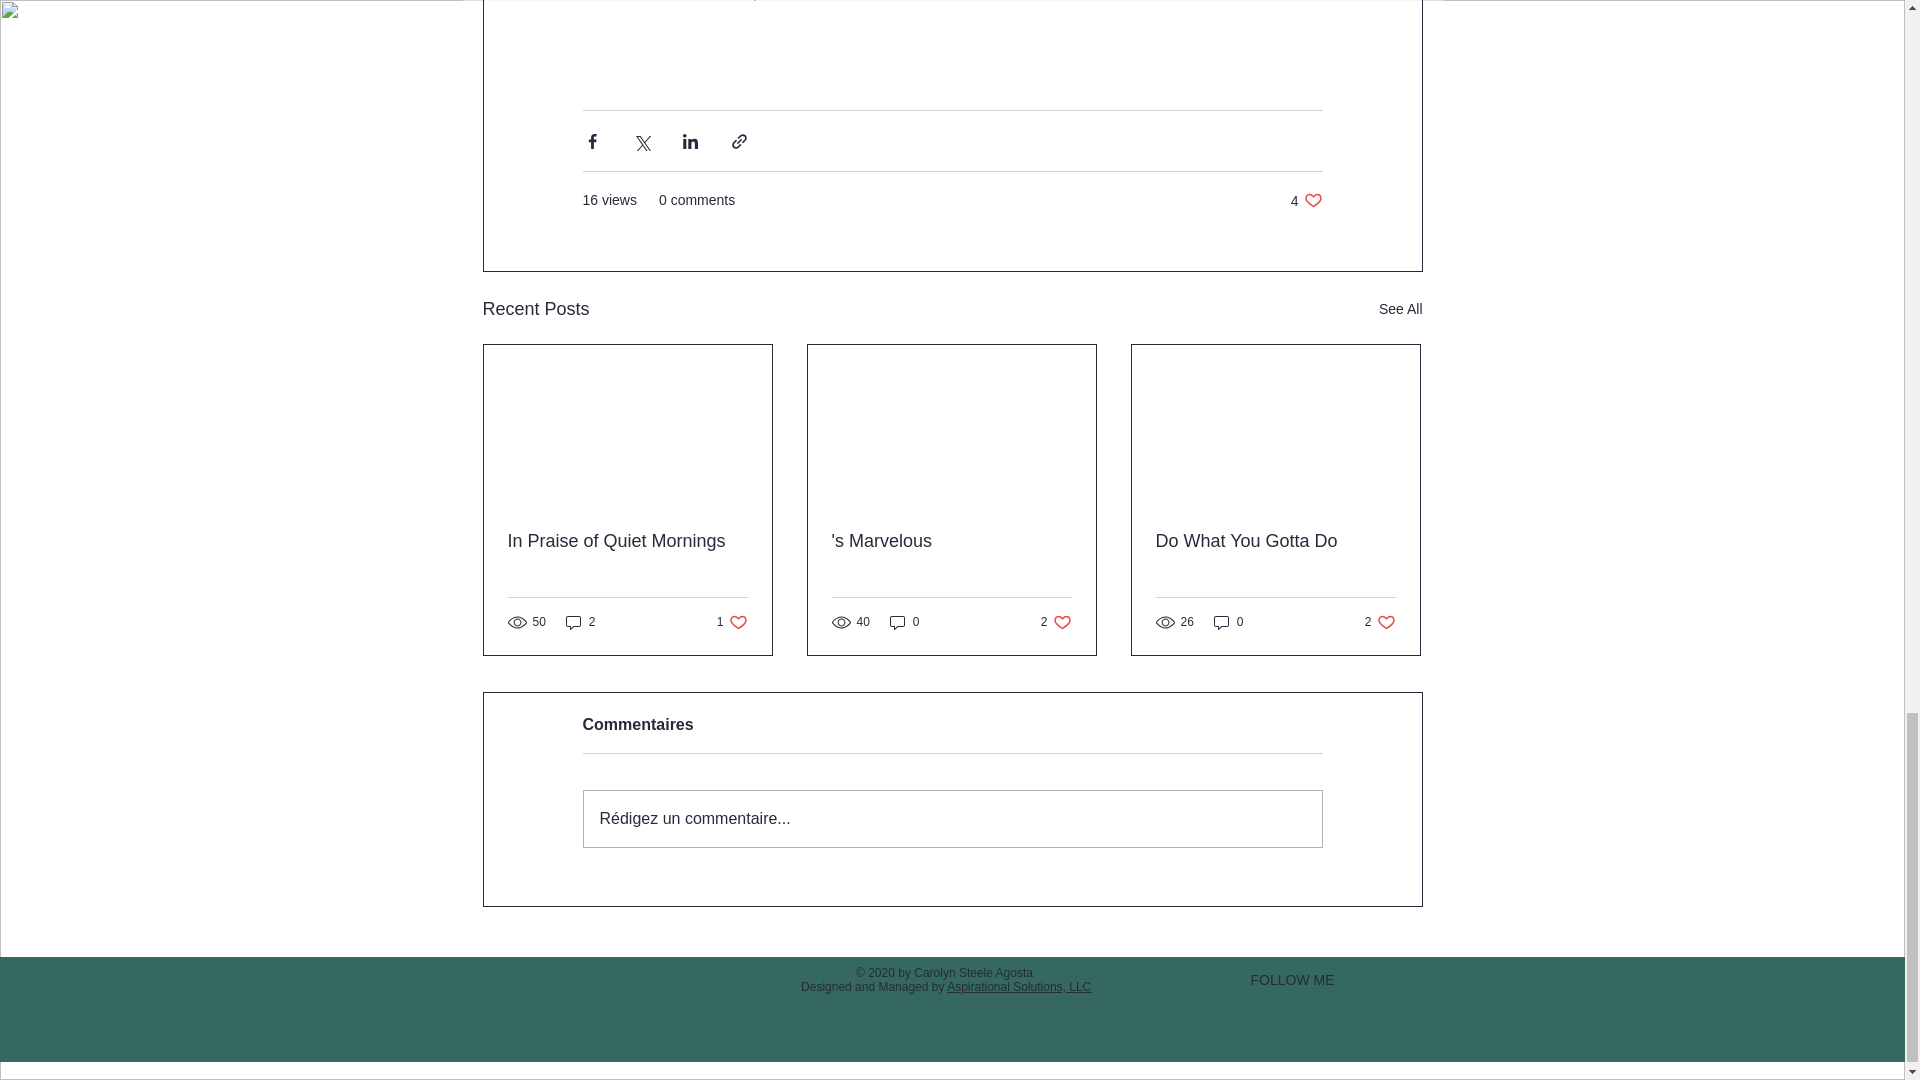 This screenshot has width=1920, height=1080. I want to click on 's Marvelous, so click(732, 621).